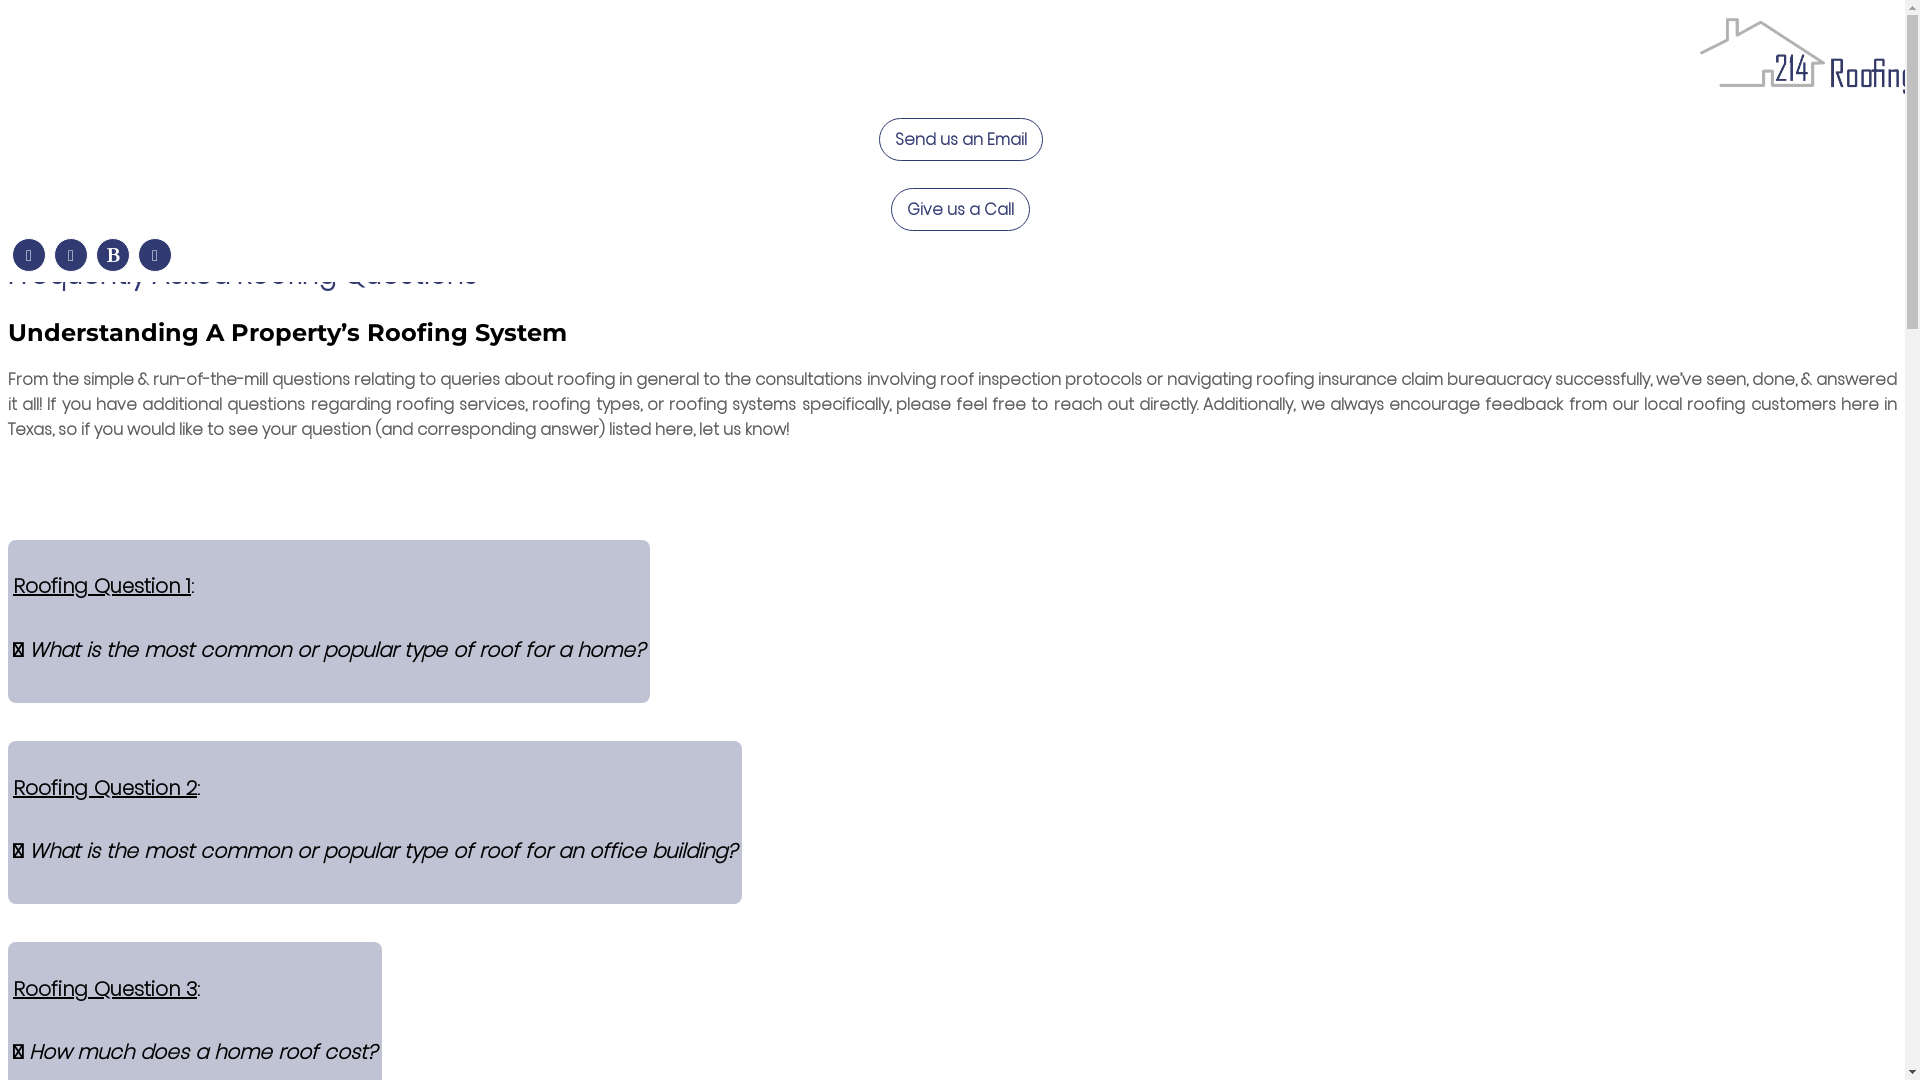 The height and width of the screenshot is (1080, 1920). Describe the element at coordinates (939, 132) in the screenshot. I see `Service Areas` at that location.